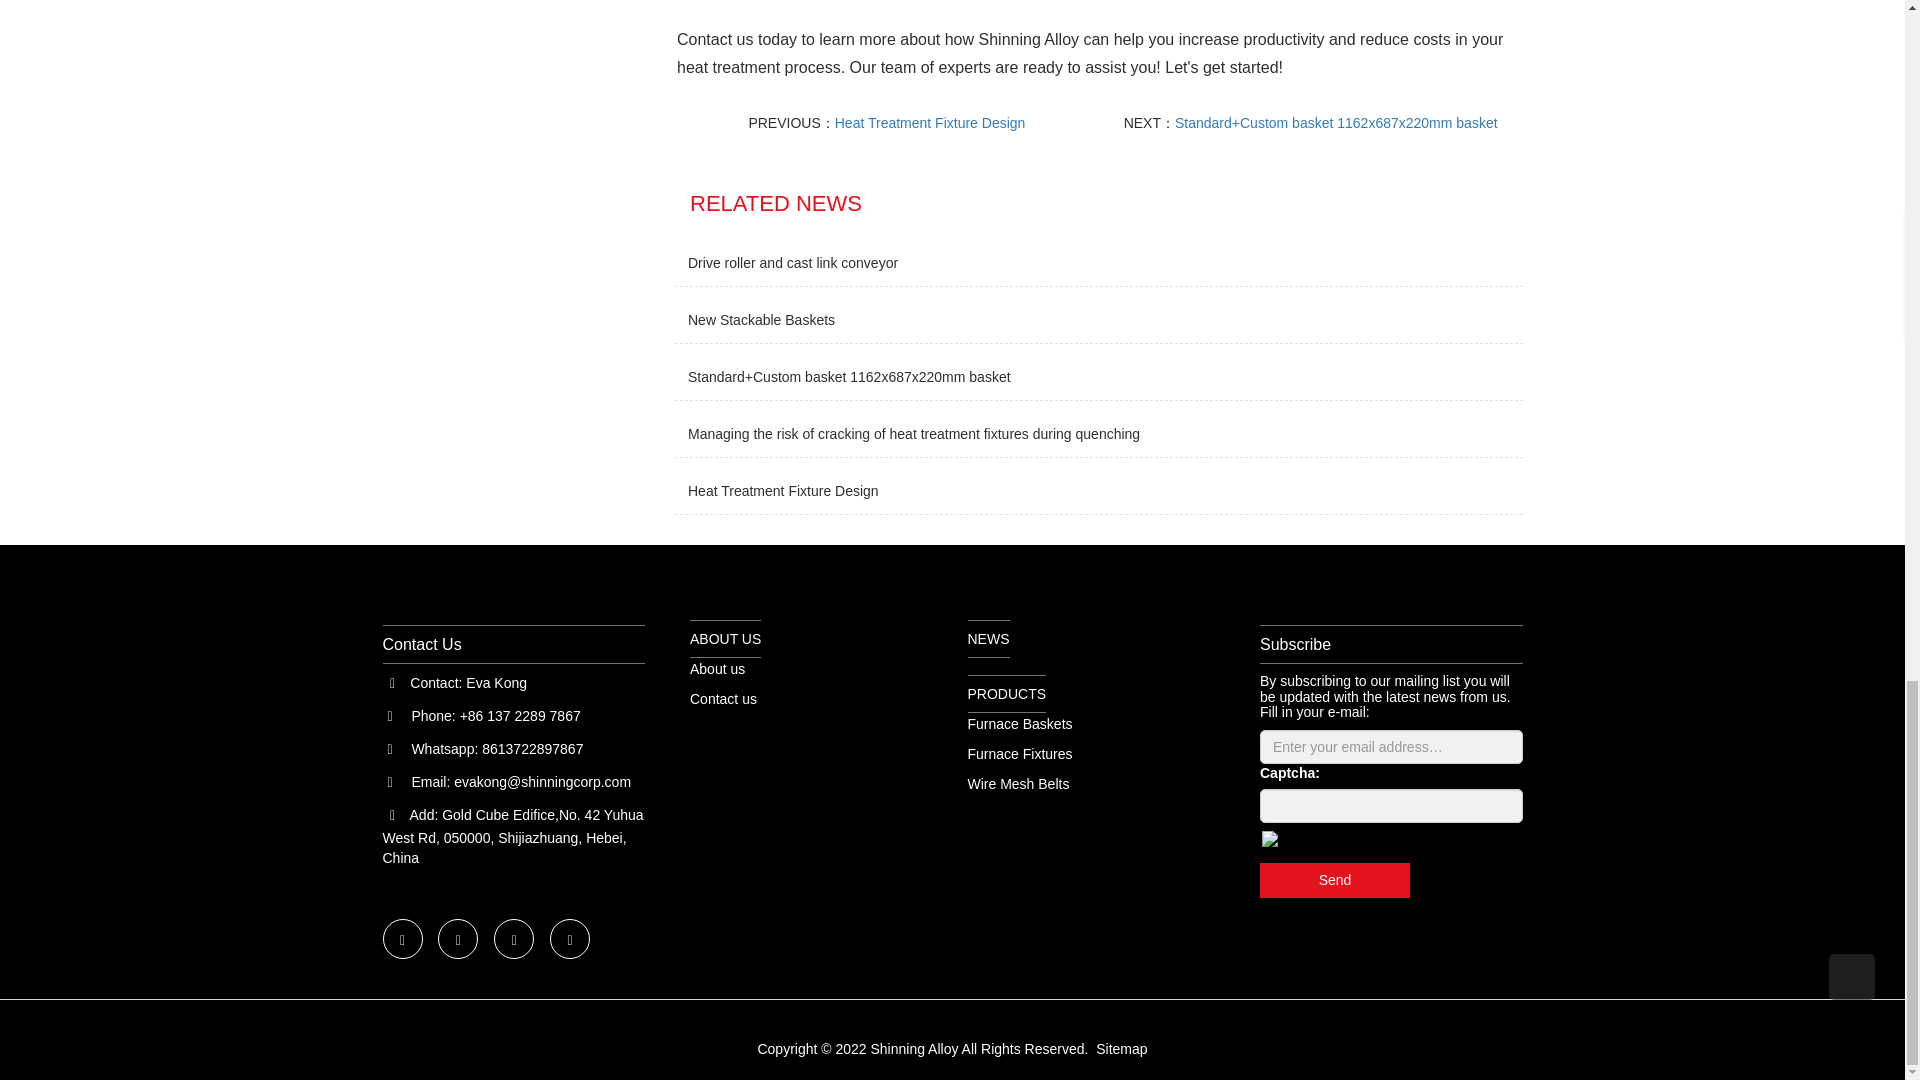 This screenshot has width=1920, height=1080. What do you see at coordinates (792, 262) in the screenshot?
I see `Drive roller and cast link conveyor` at bounding box center [792, 262].